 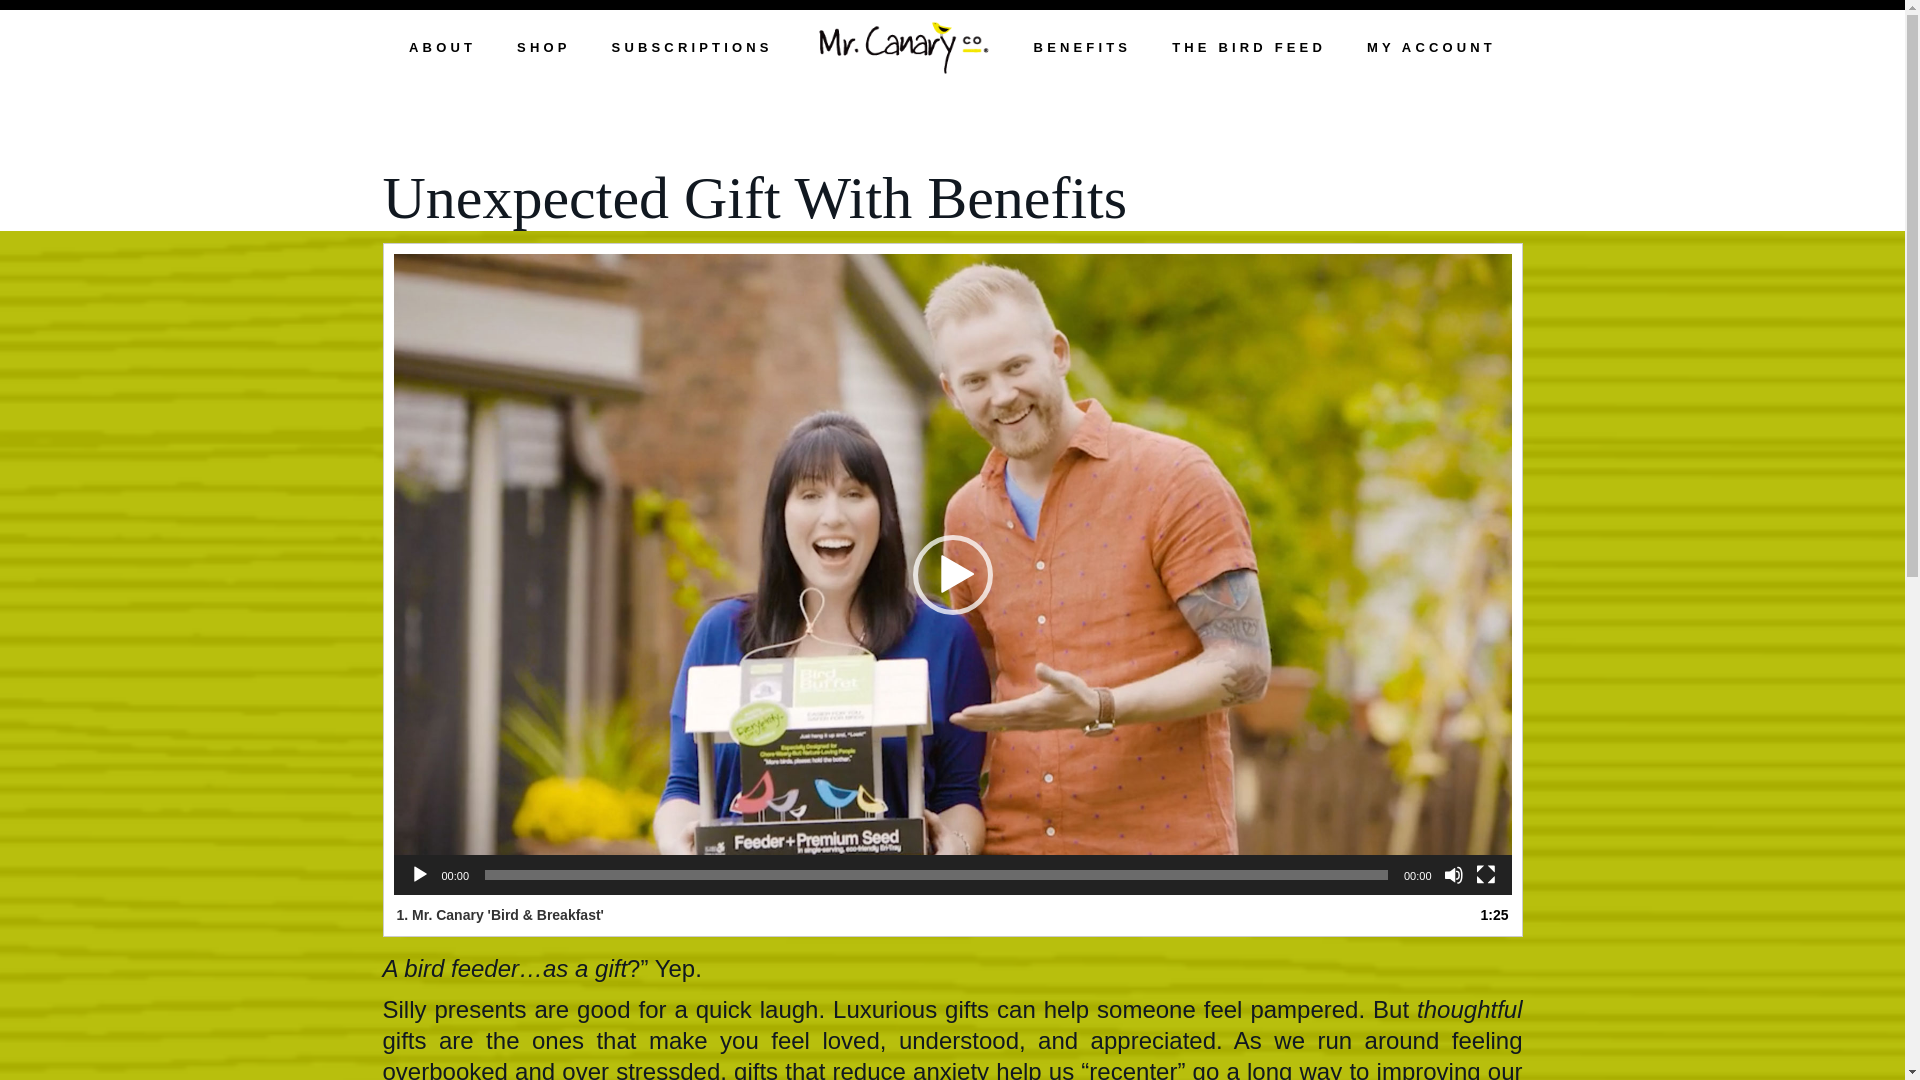 I want to click on MY ACCOUNT, so click(x=1431, y=50).